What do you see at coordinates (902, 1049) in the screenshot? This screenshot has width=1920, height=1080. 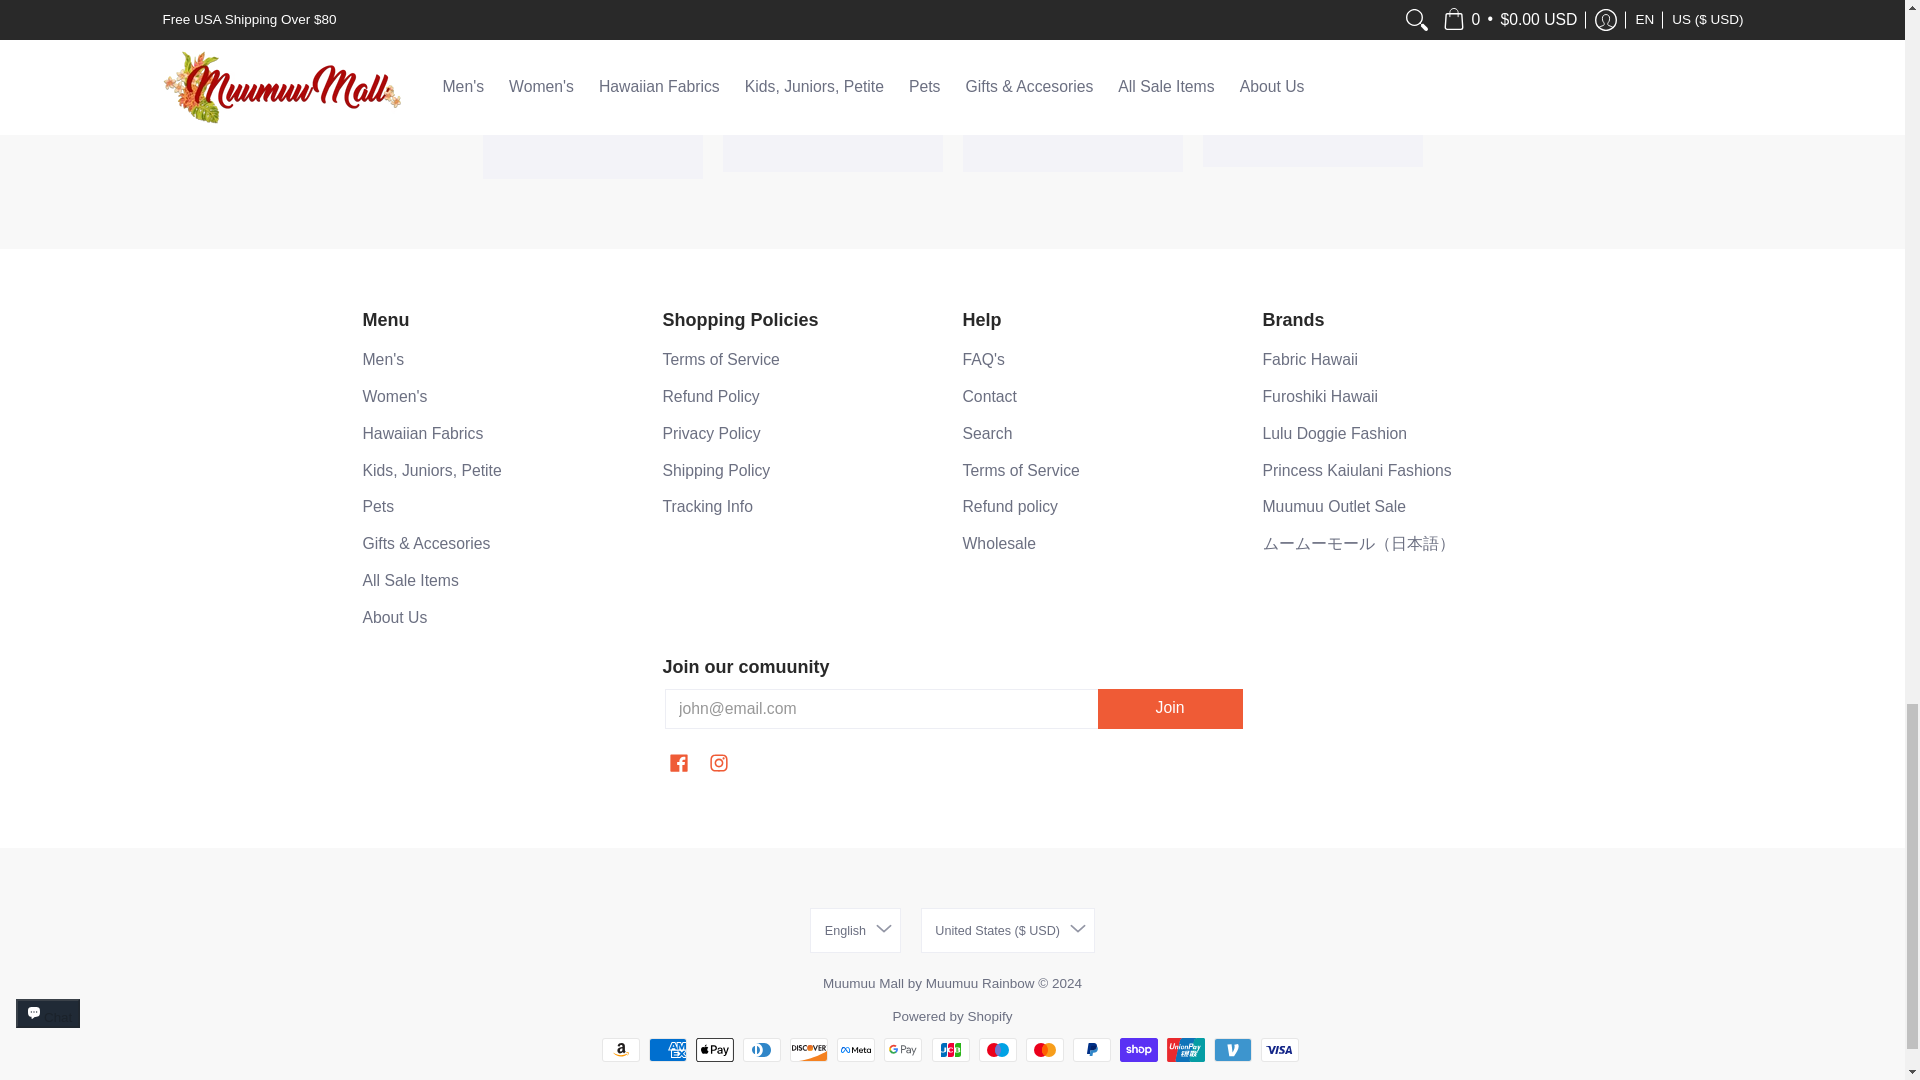 I see `Google Pay` at bounding box center [902, 1049].